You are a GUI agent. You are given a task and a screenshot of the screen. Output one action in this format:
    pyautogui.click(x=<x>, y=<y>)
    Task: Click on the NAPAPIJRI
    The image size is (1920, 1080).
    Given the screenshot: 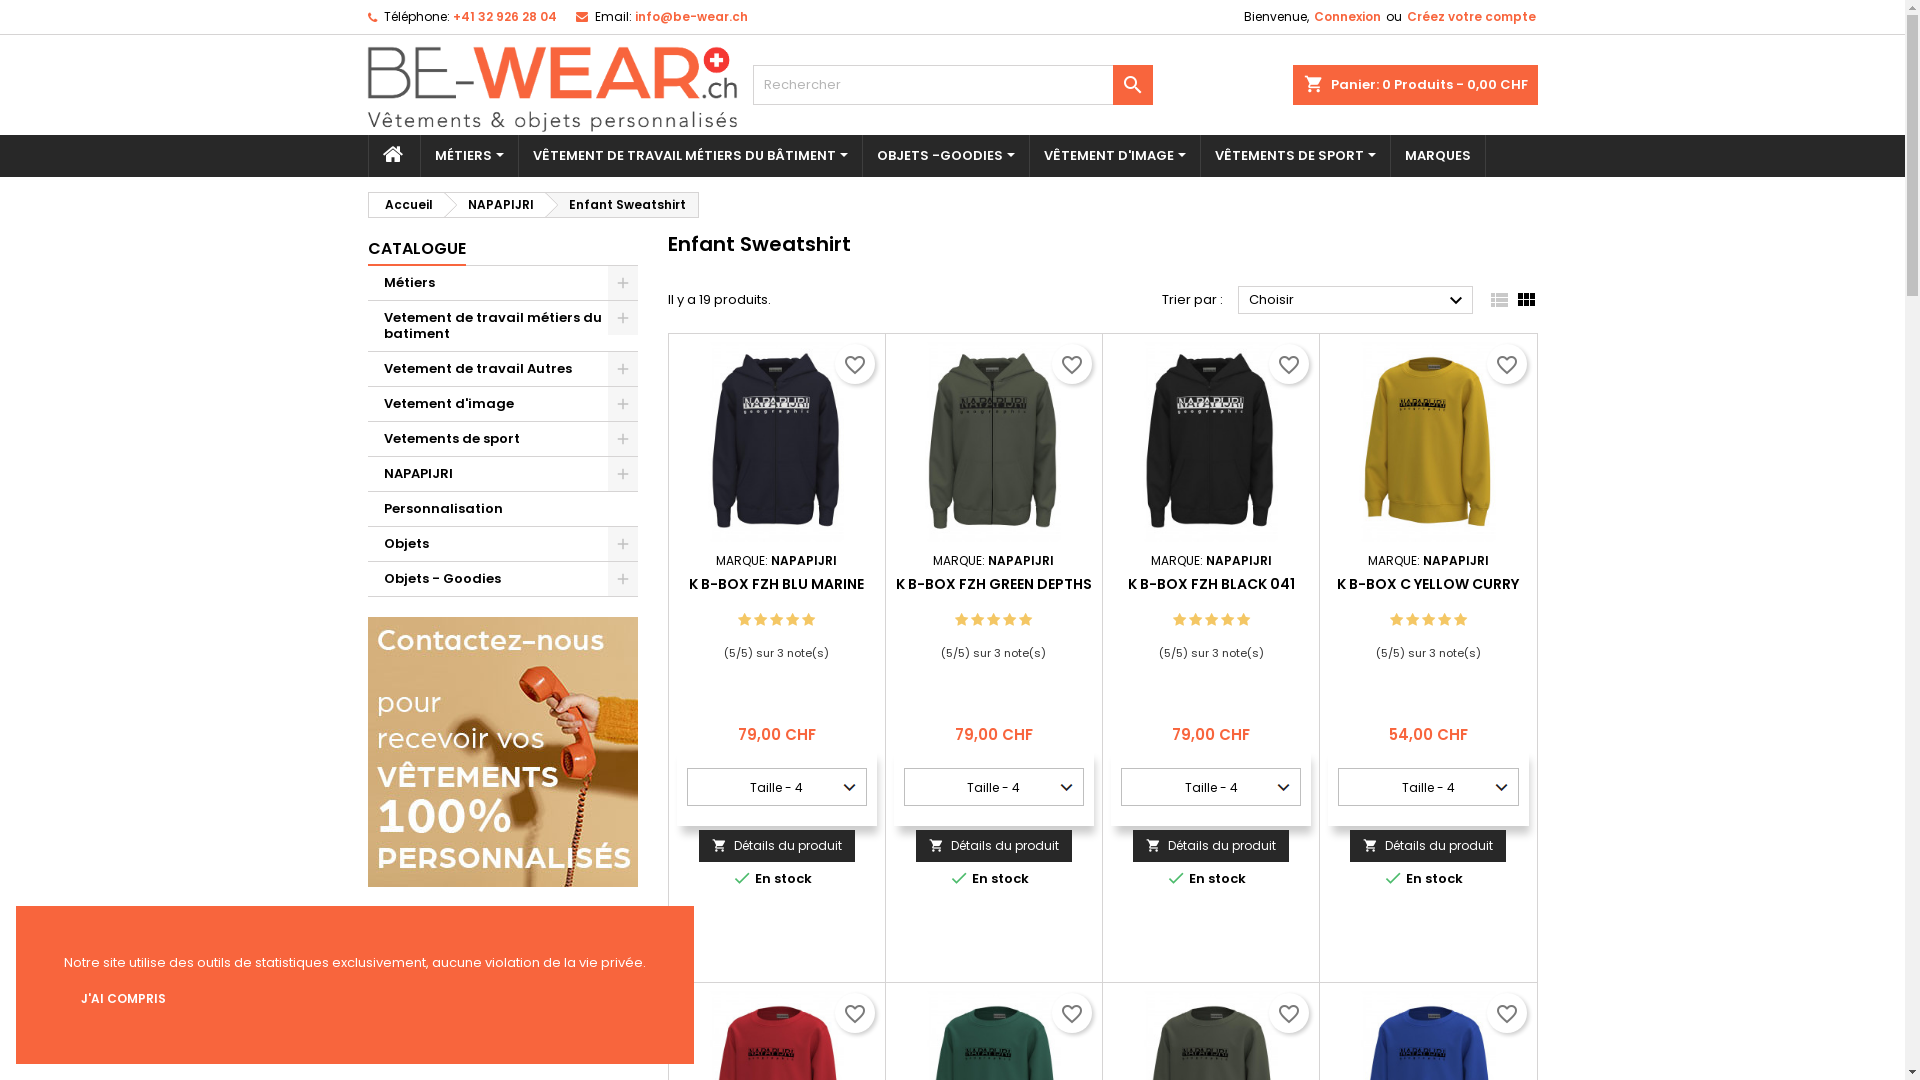 What is the action you would take?
    pyautogui.click(x=1239, y=560)
    